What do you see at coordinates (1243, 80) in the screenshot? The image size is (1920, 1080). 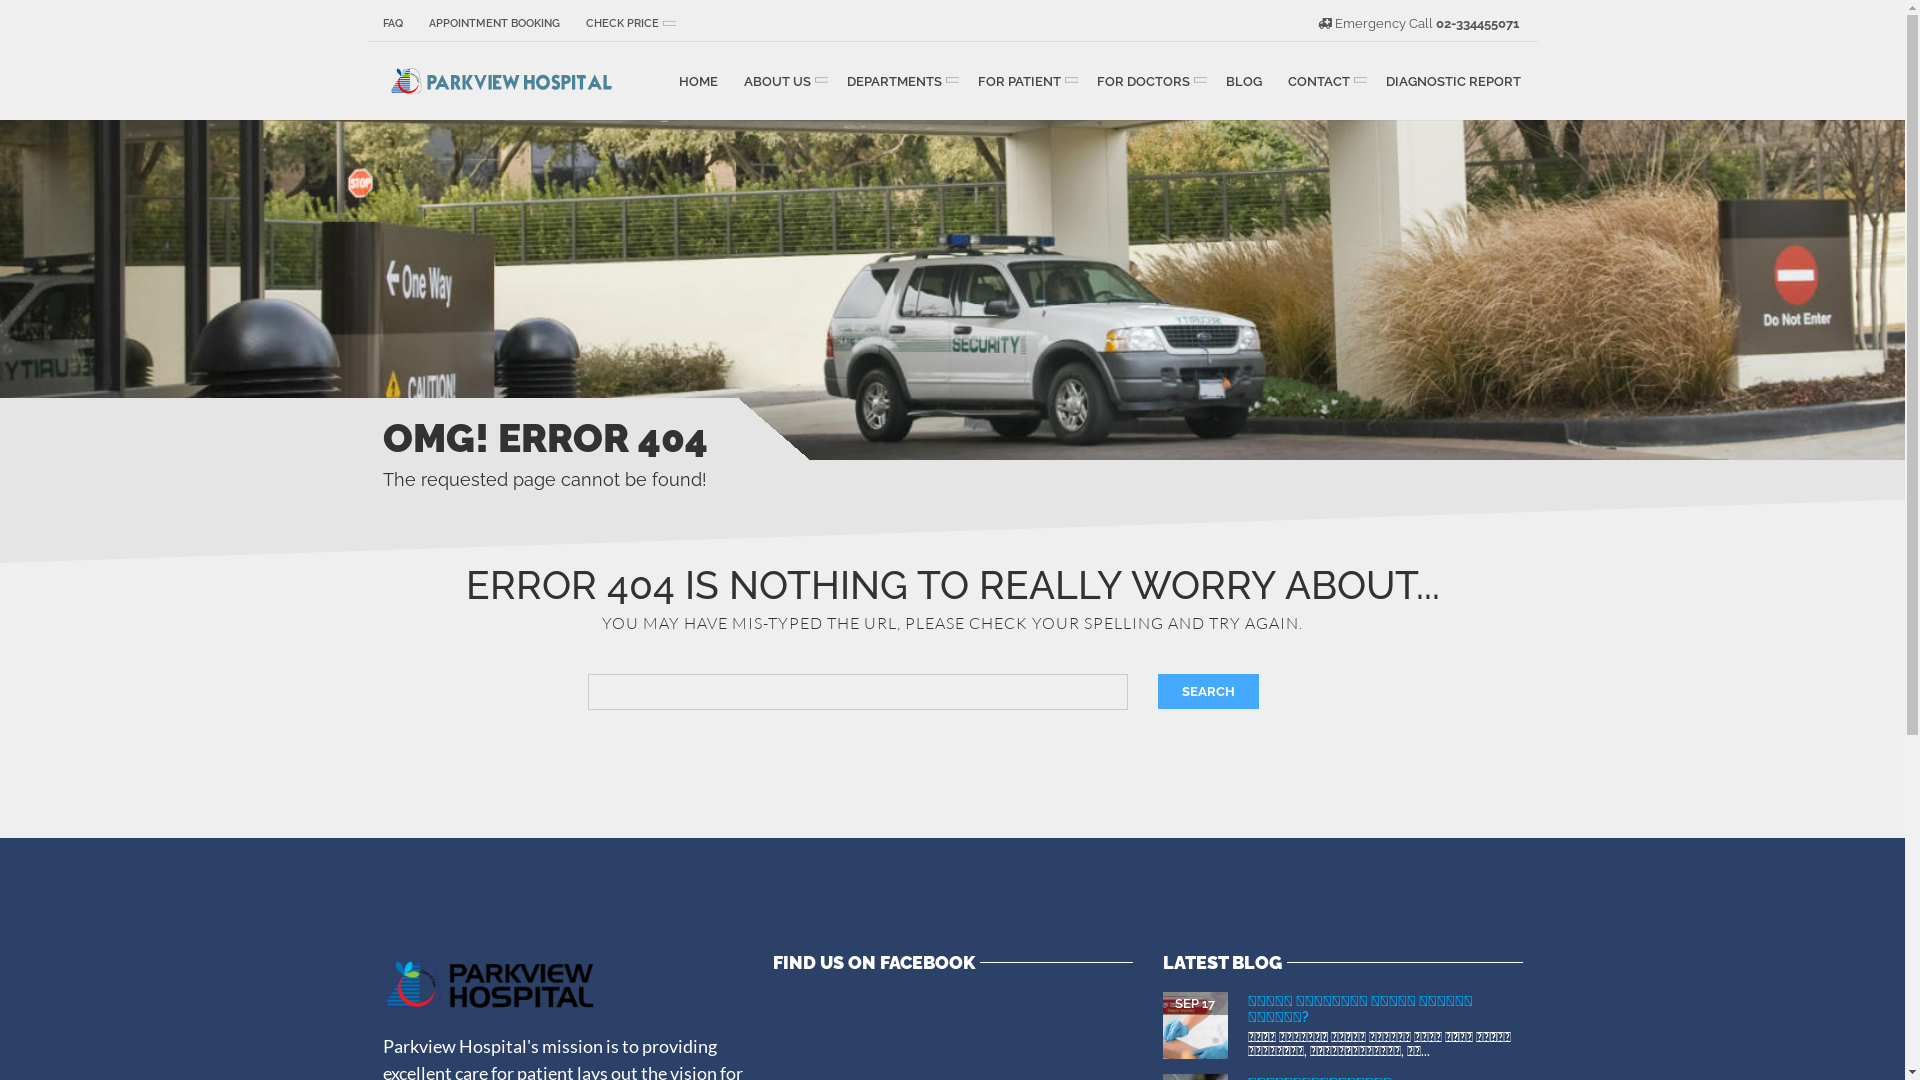 I see `BLOG` at bounding box center [1243, 80].